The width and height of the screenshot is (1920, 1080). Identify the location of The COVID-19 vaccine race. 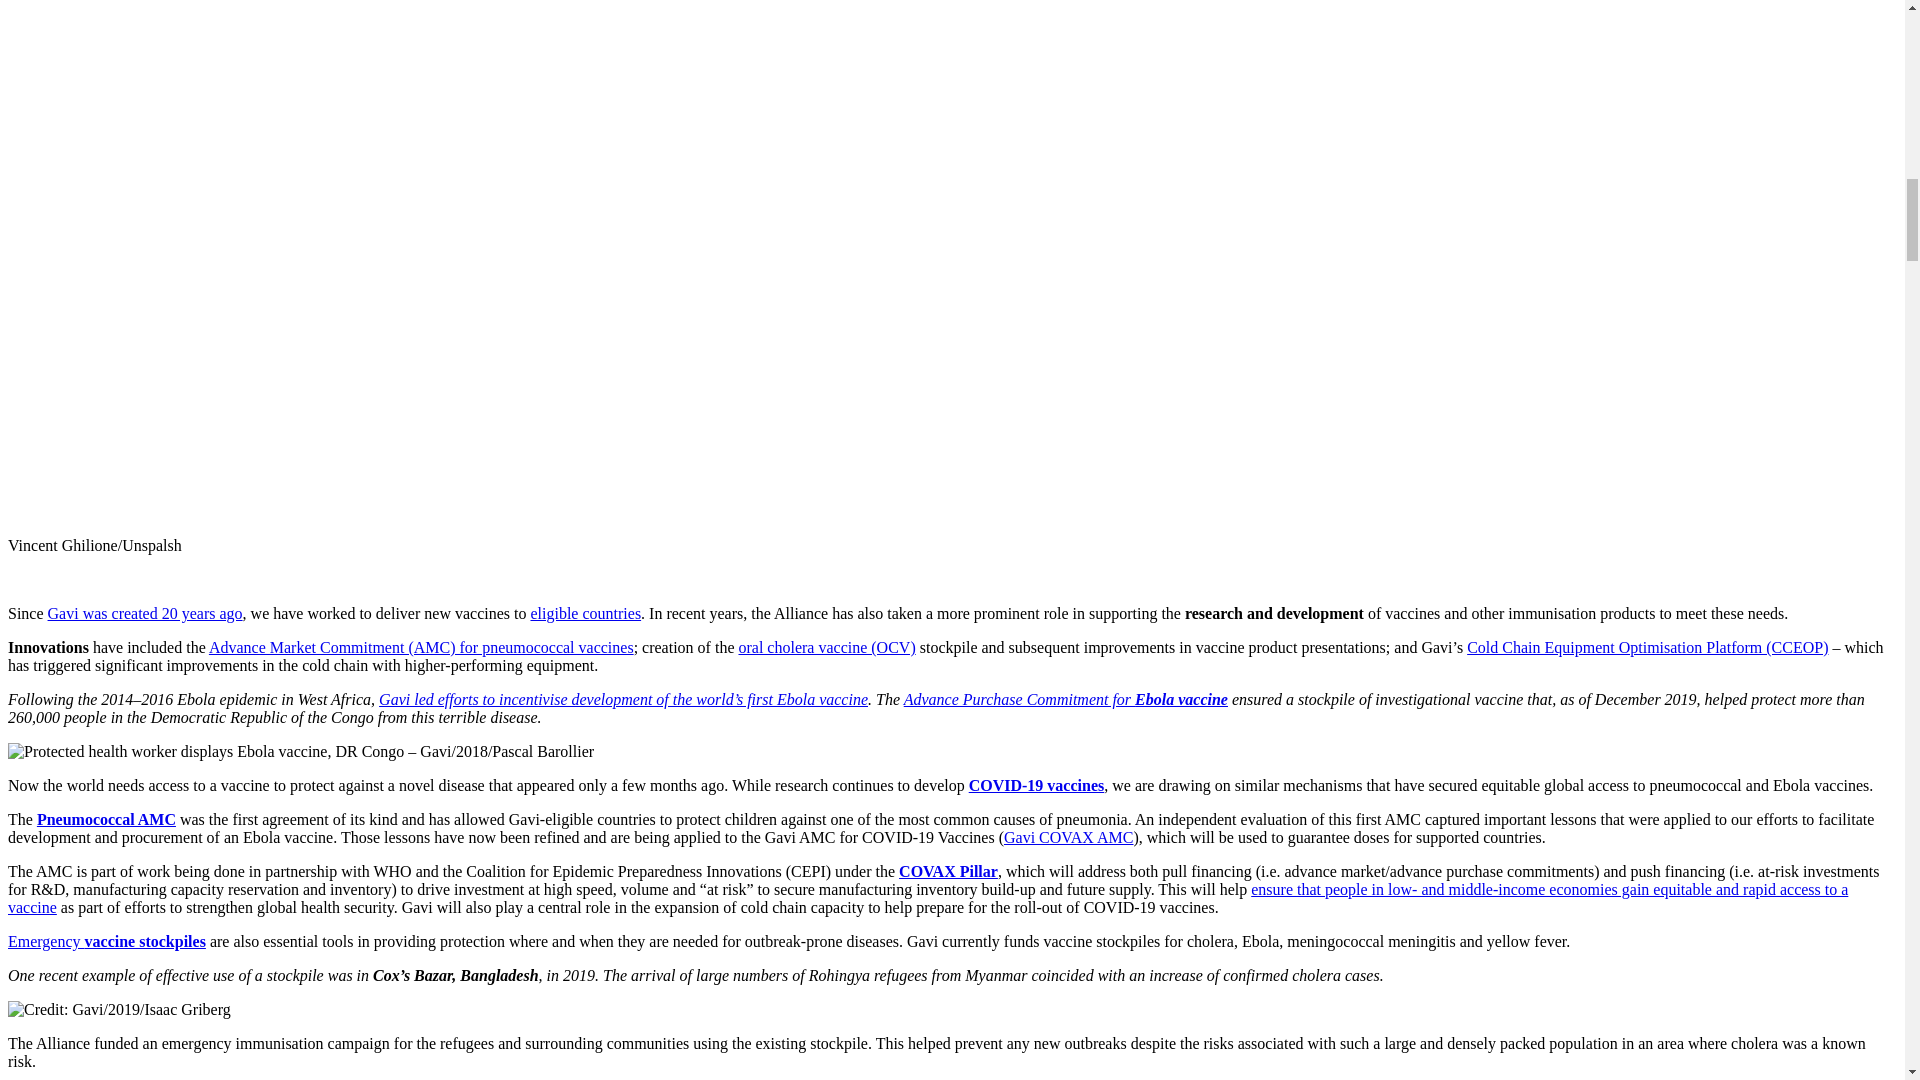
(1037, 784).